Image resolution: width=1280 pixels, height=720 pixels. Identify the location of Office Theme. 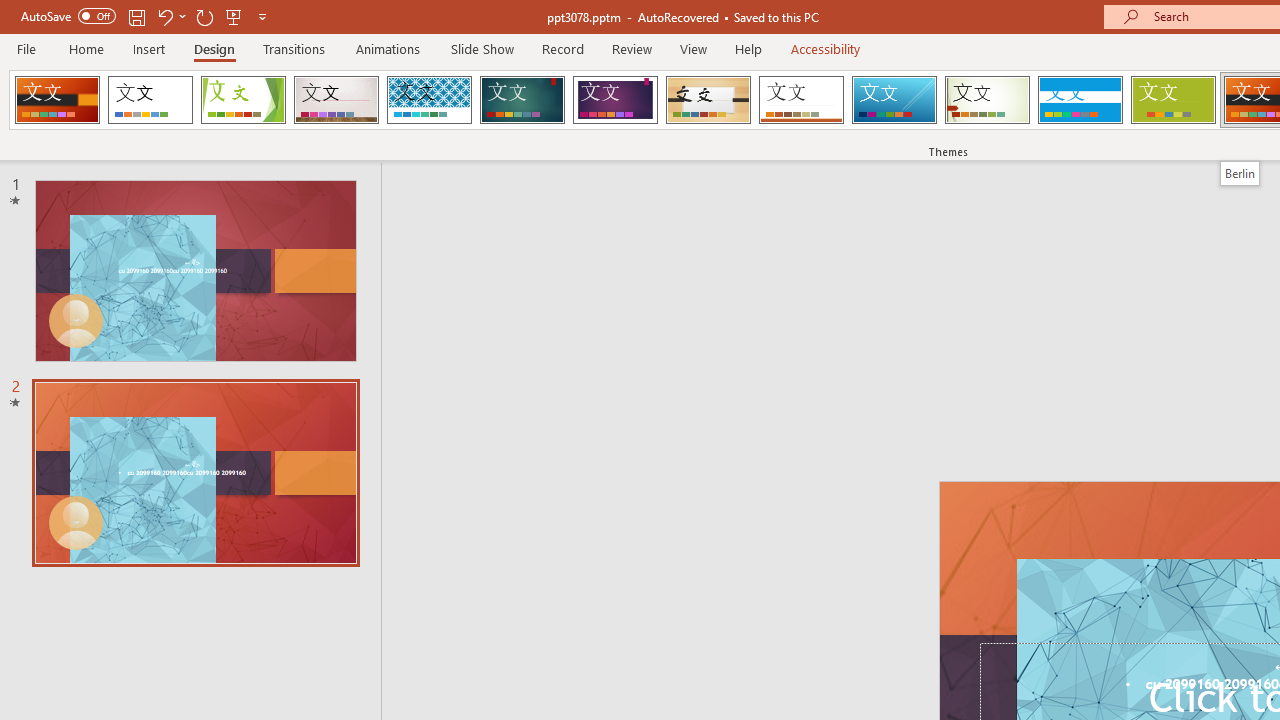
(150, 100).